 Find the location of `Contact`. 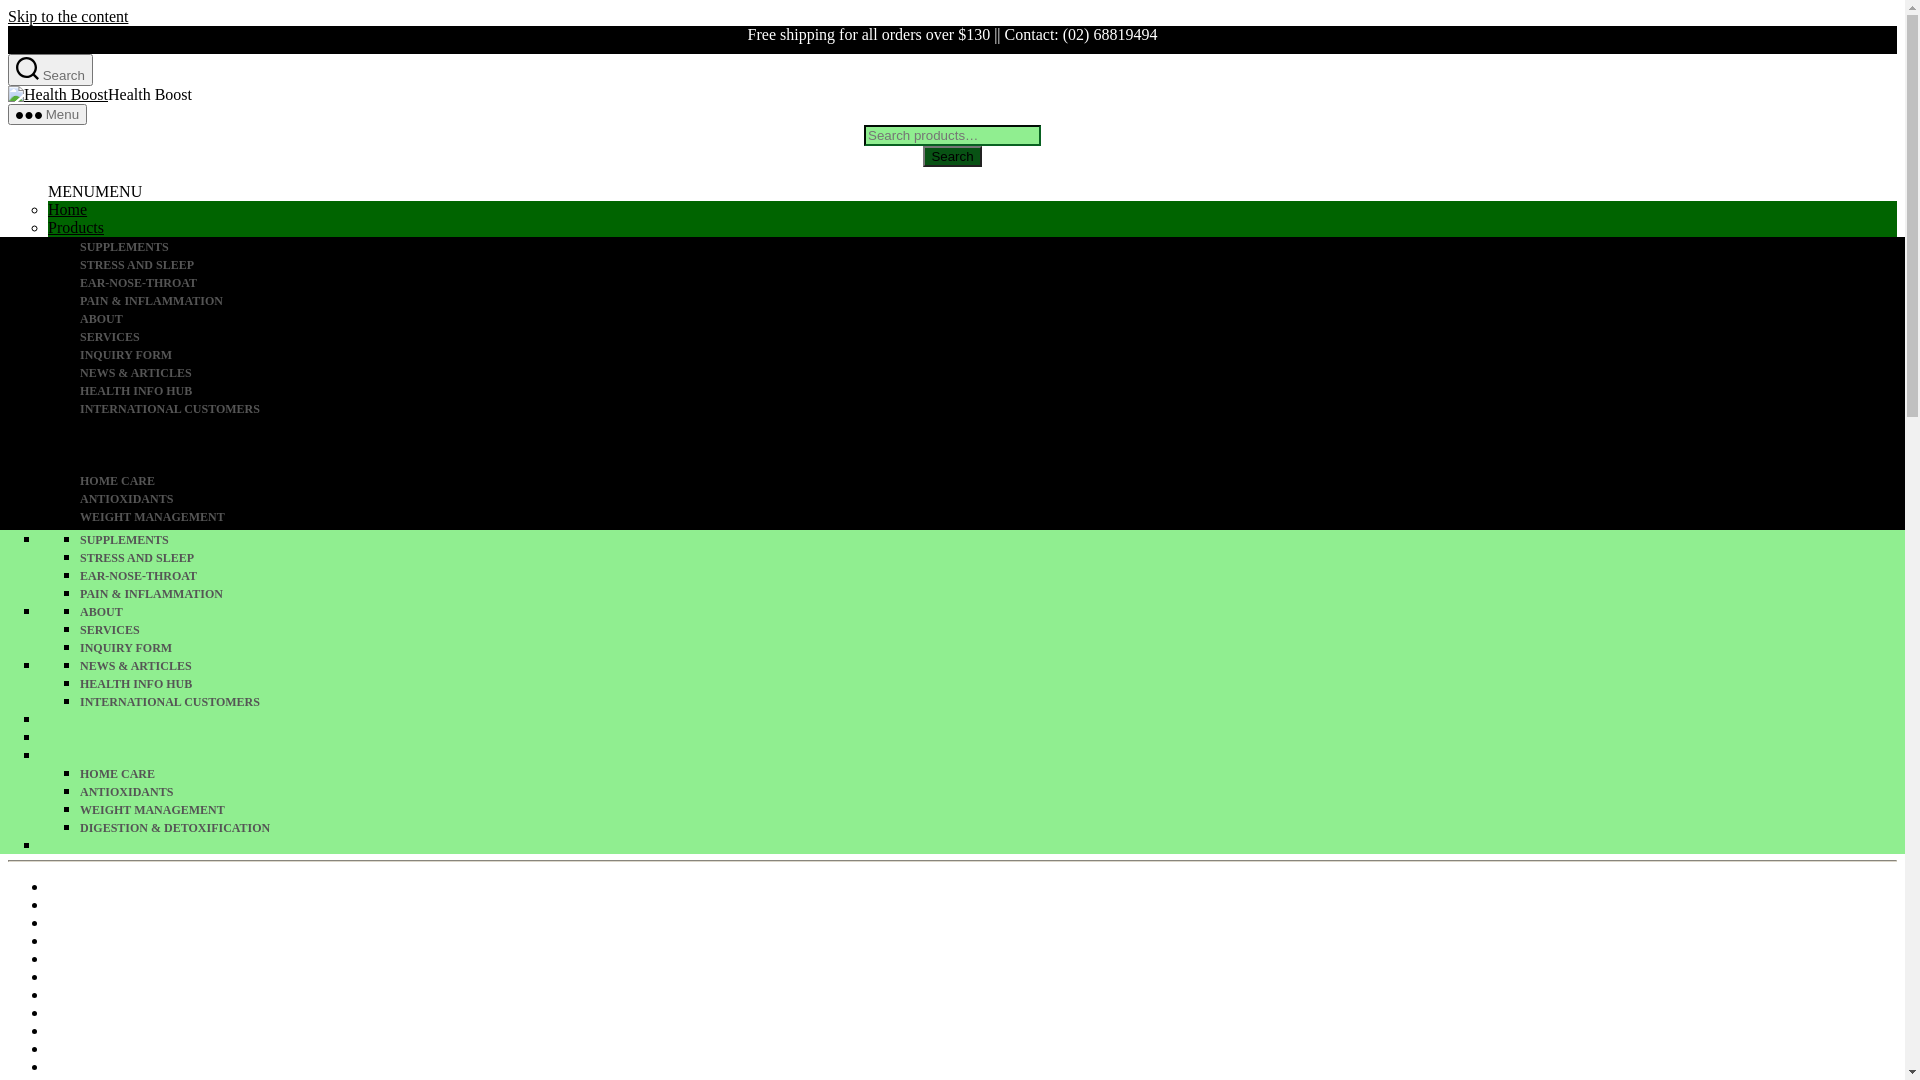

Contact is located at coordinates (73, 282).